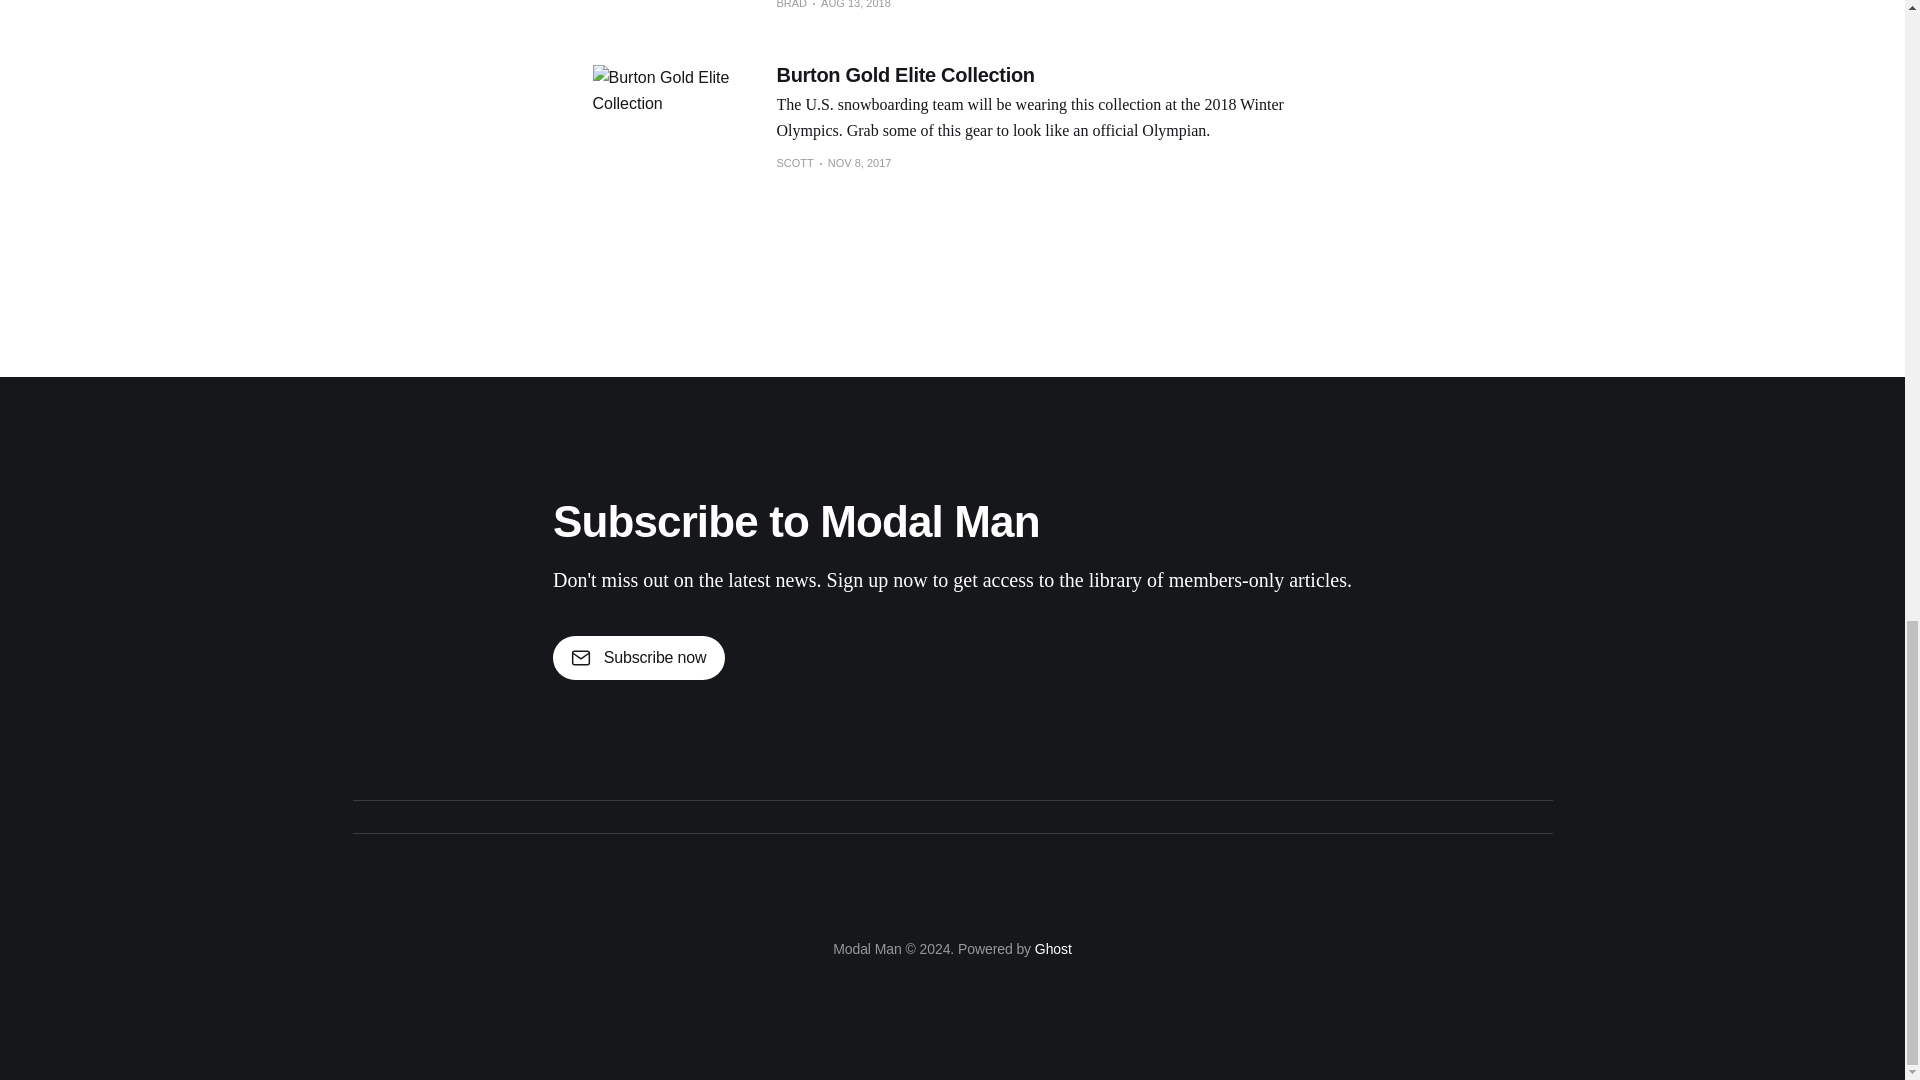 The width and height of the screenshot is (1920, 1080). I want to click on Subscribe now, so click(638, 658).